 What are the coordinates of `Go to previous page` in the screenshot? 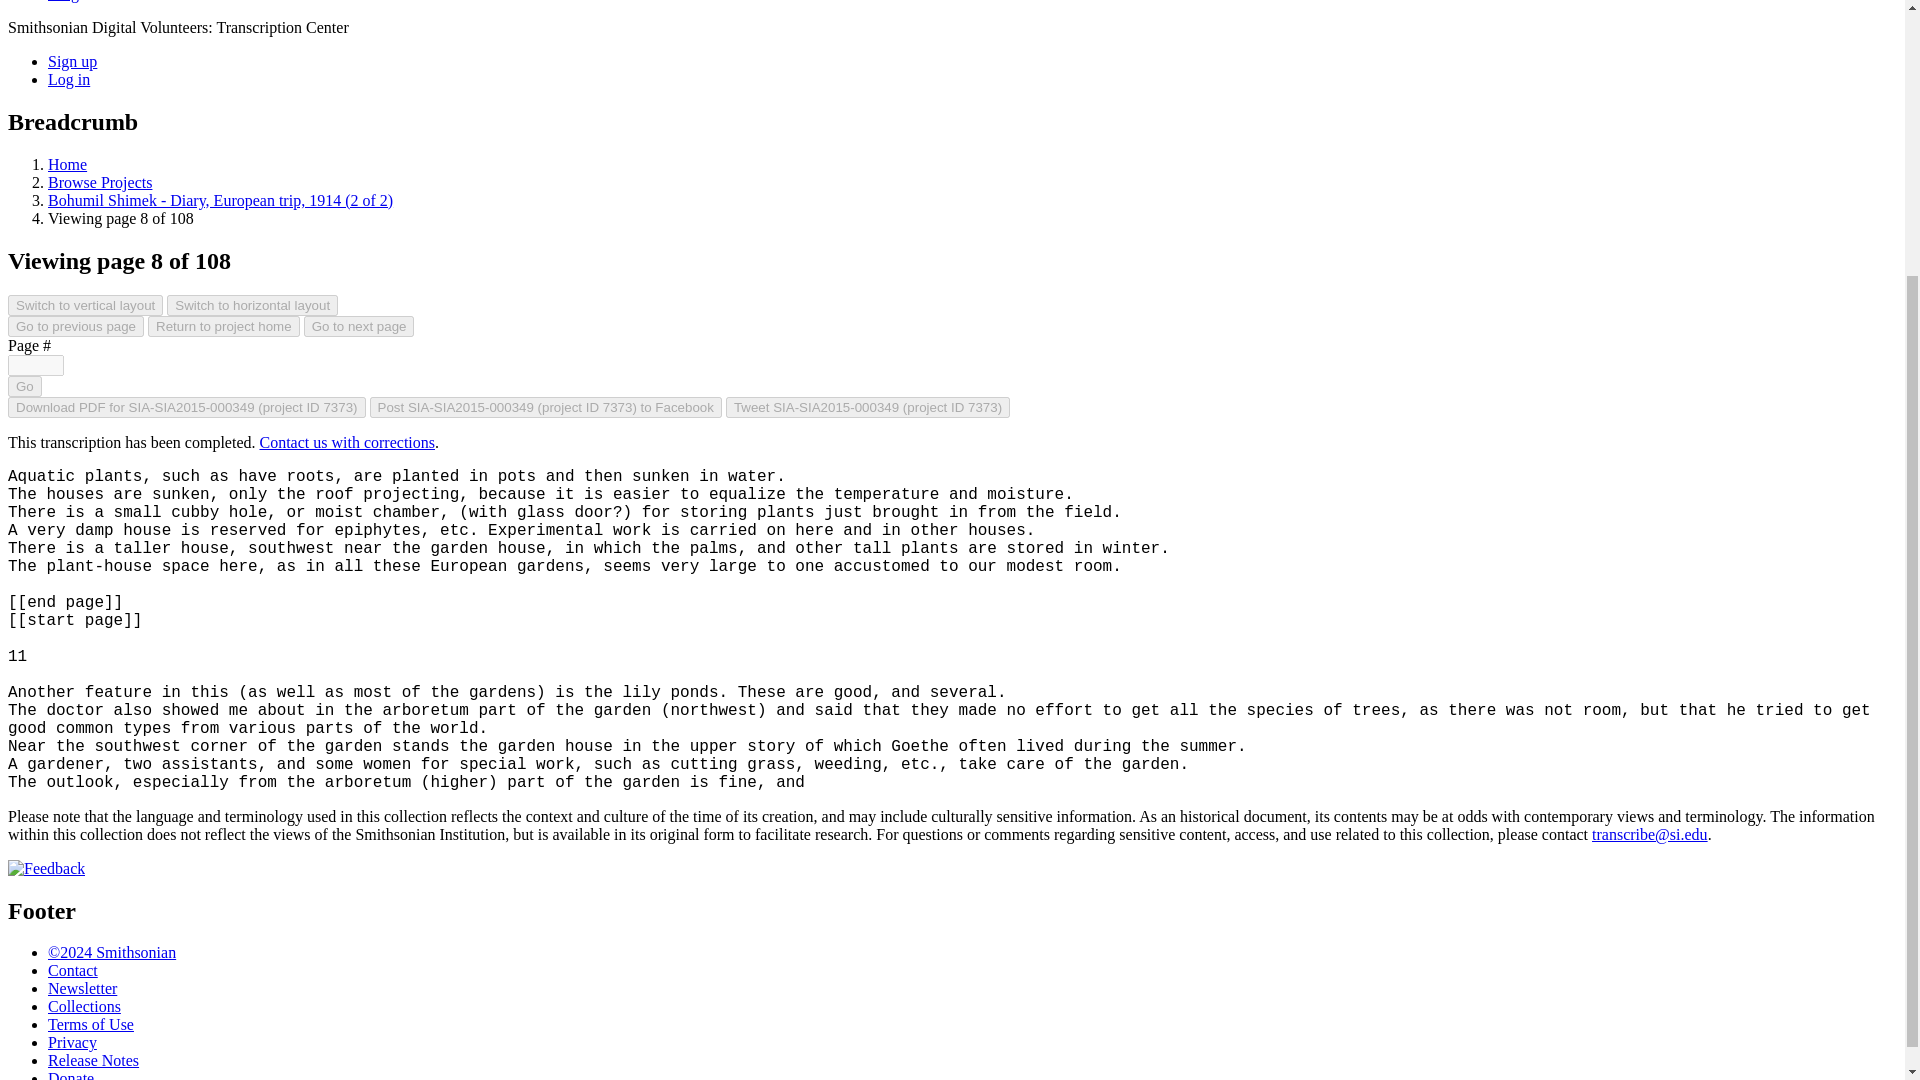 It's located at (76, 326).